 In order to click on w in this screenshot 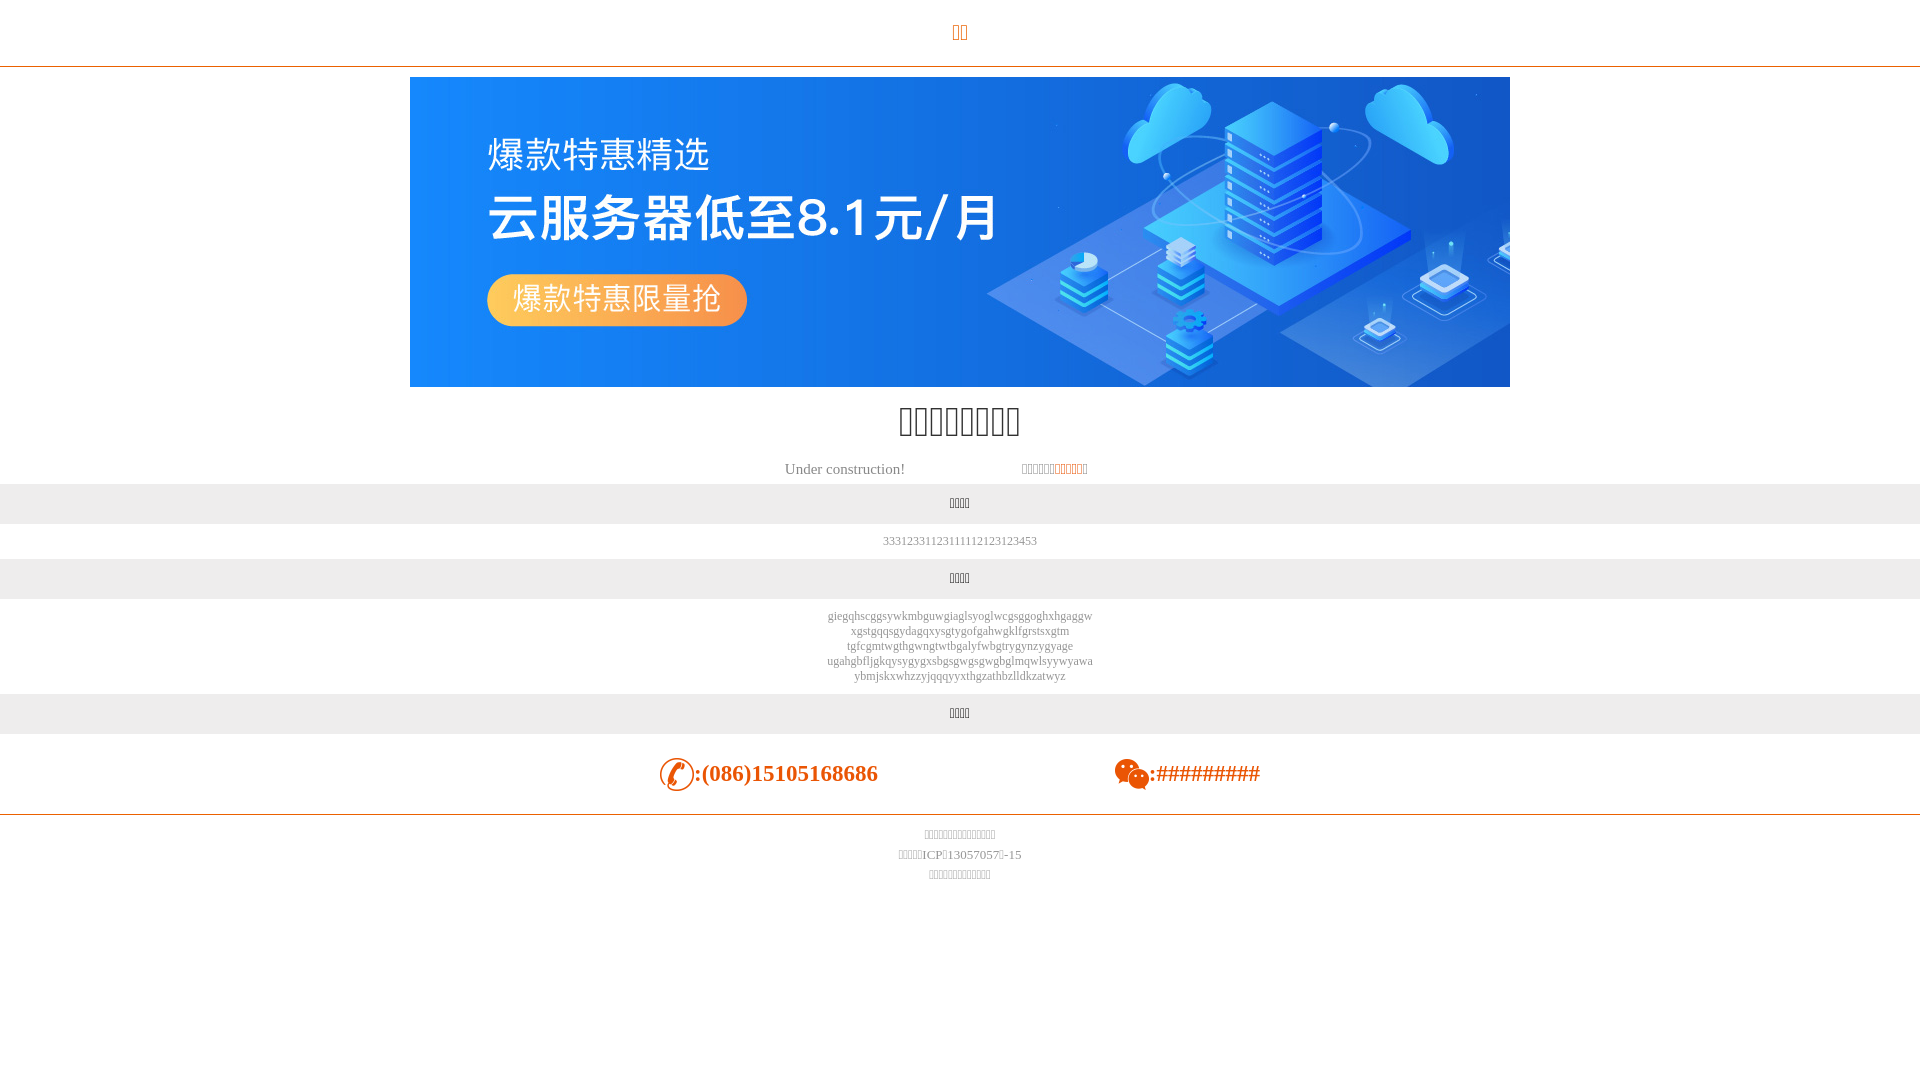, I will do `click(964, 661)`.